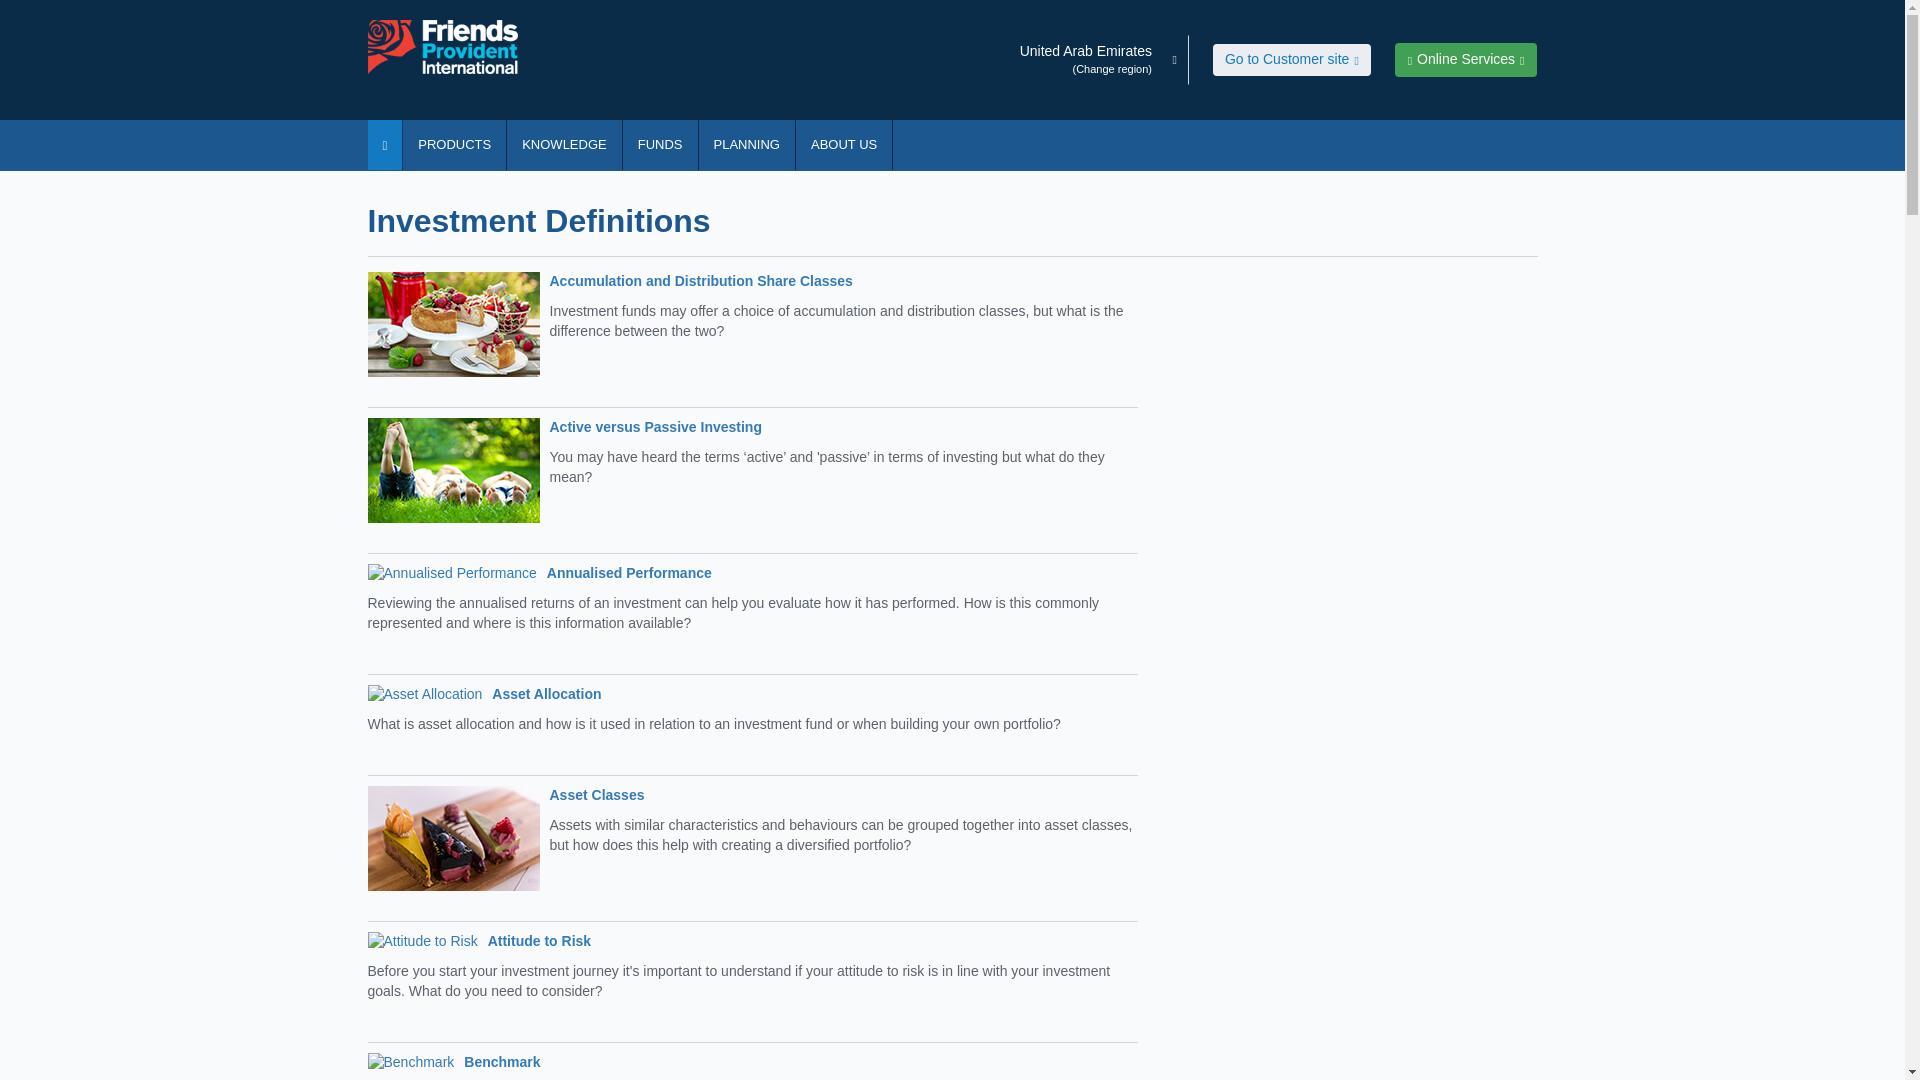 The image size is (1920, 1080). I want to click on PLANNING, so click(746, 144).